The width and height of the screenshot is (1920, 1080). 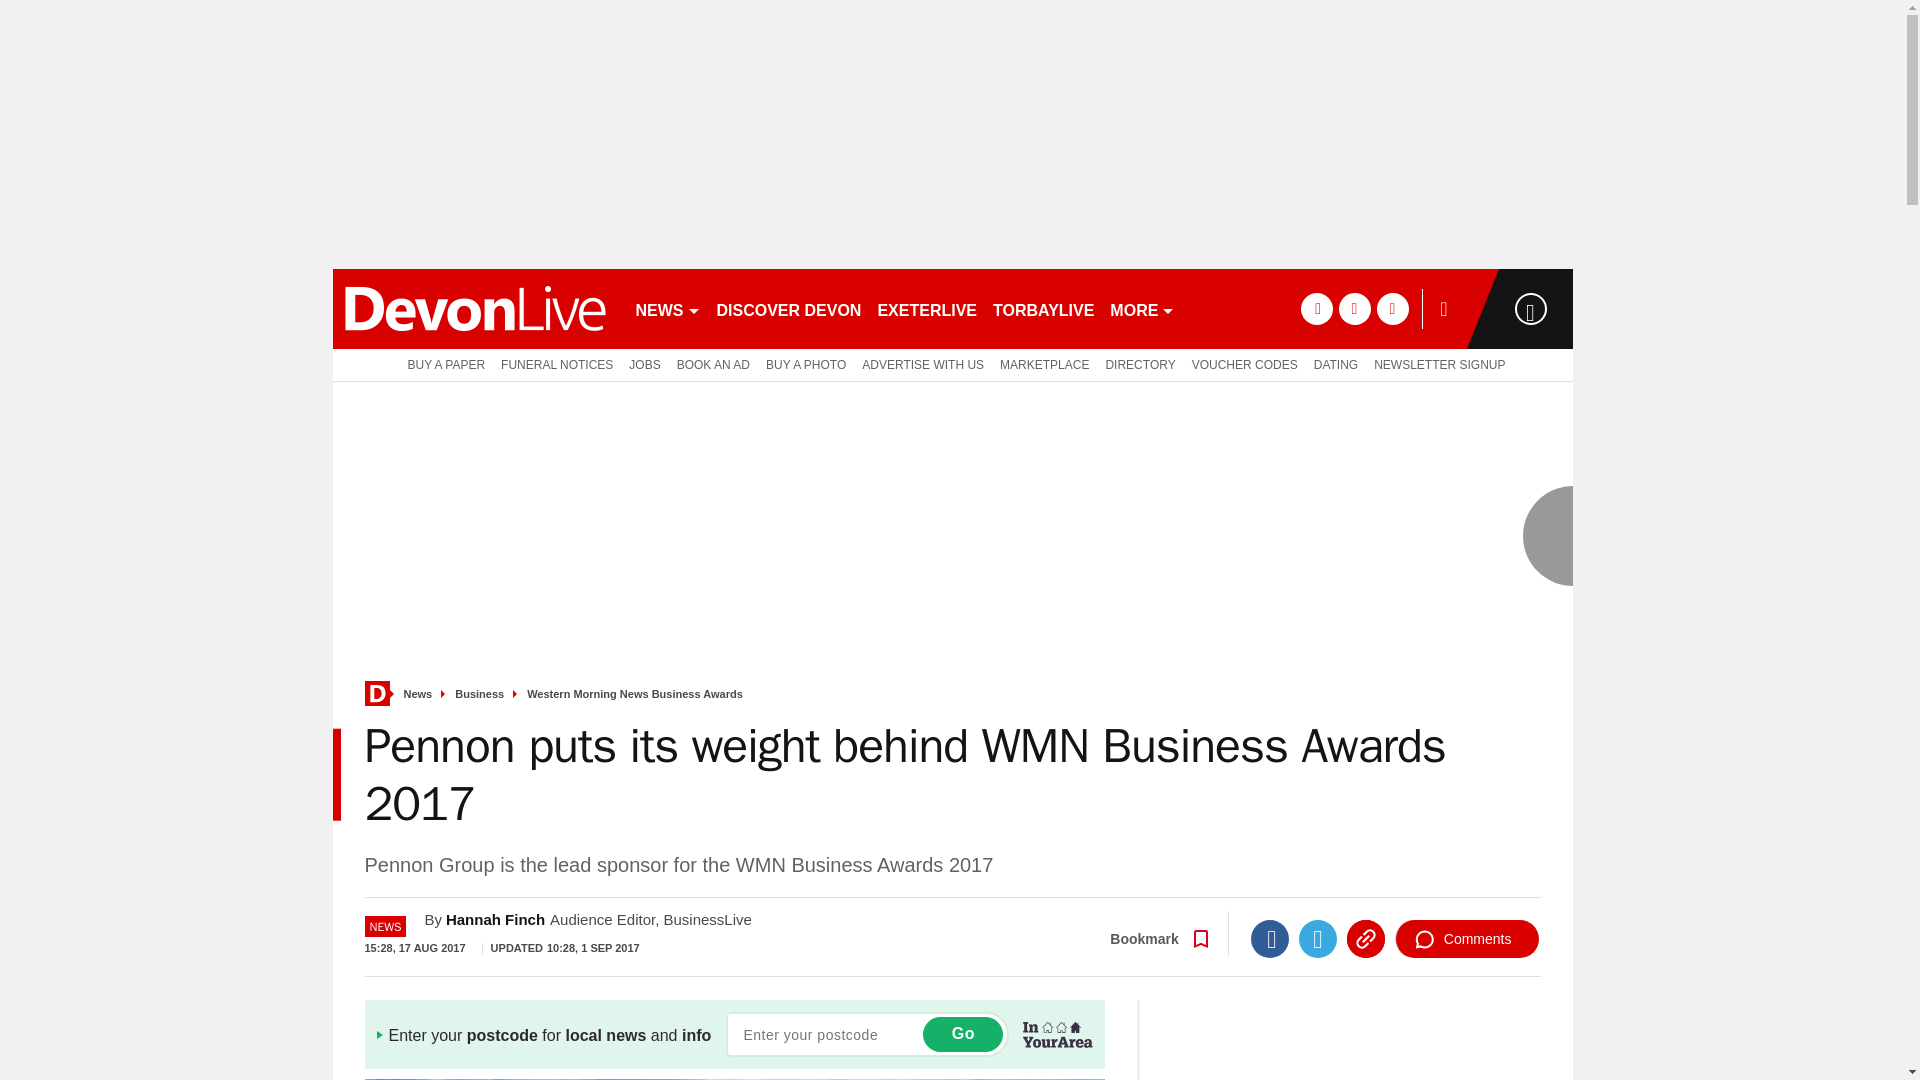 What do you see at coordinates (1142, 308) in the screenshot?
I see `MORE` at bounding box center [1142, 308].